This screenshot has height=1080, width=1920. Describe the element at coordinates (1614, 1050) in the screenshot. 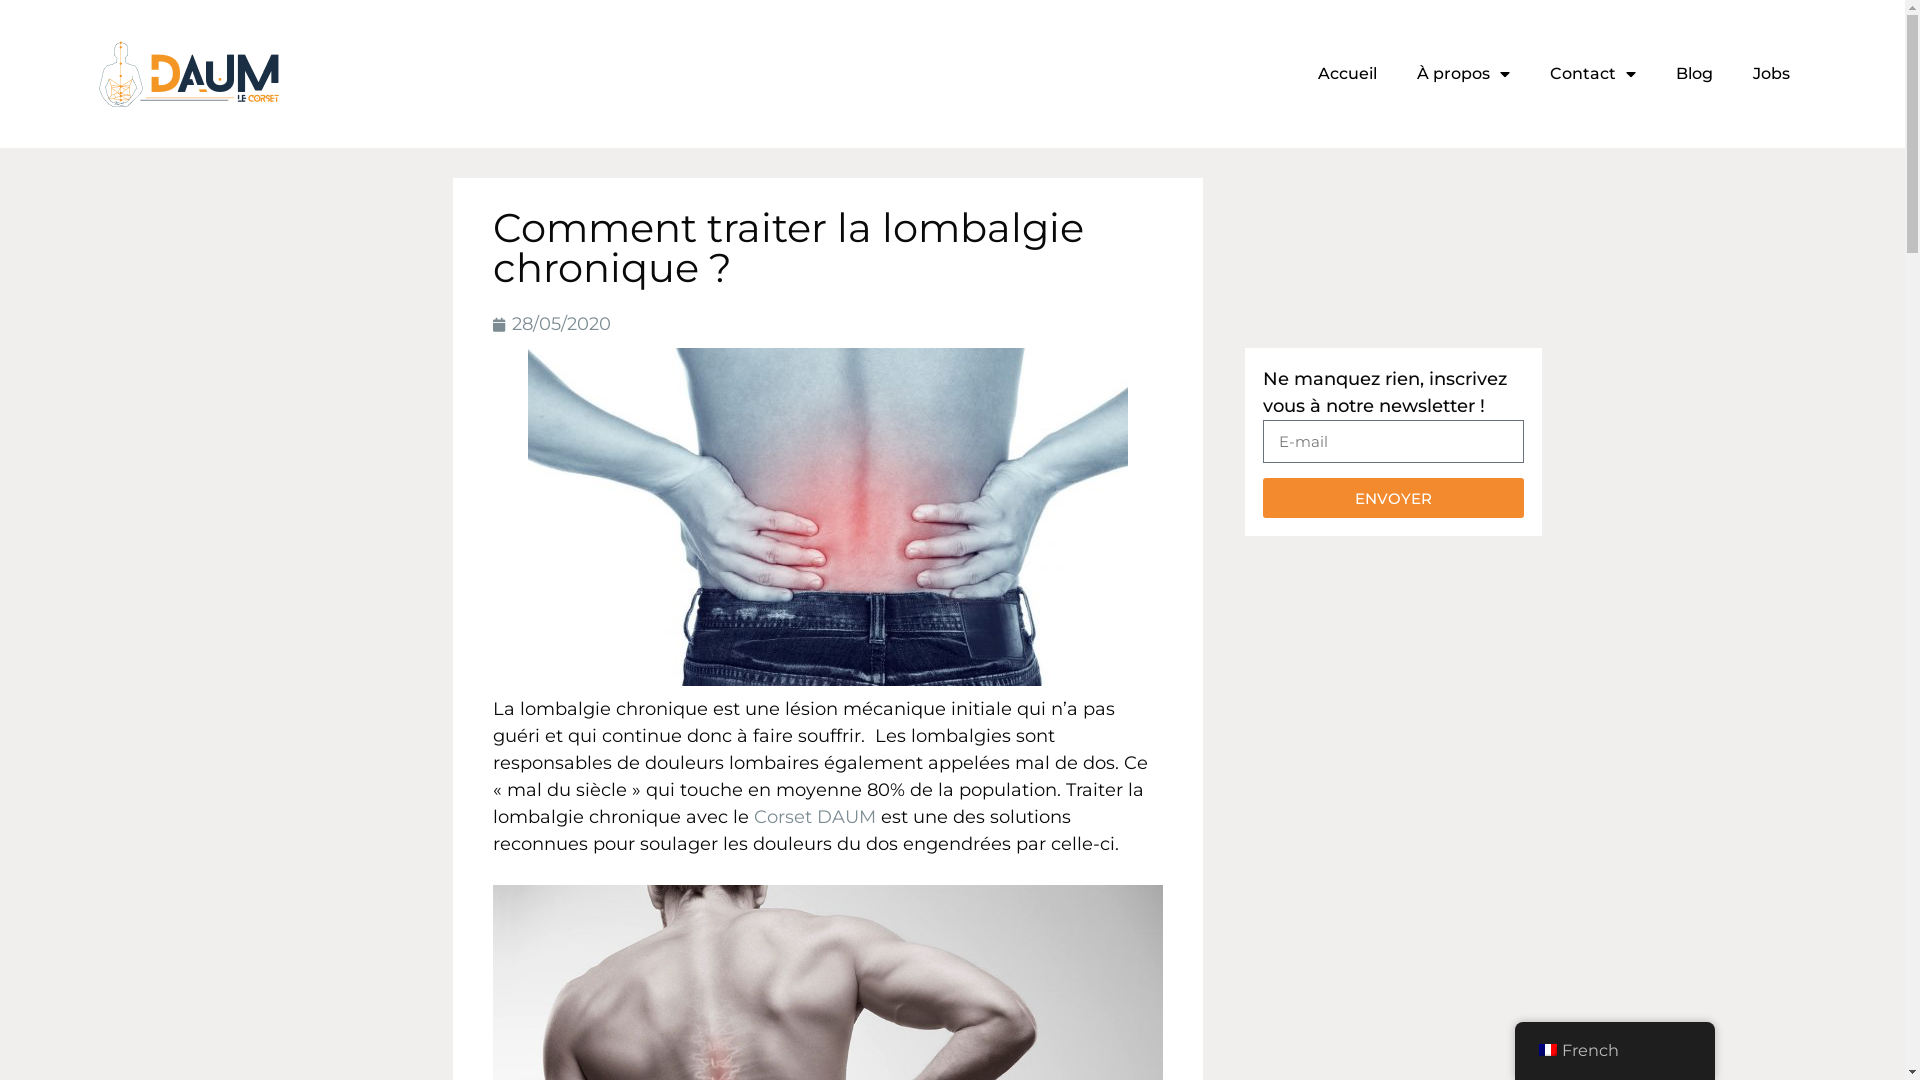

I see `French` at that location.